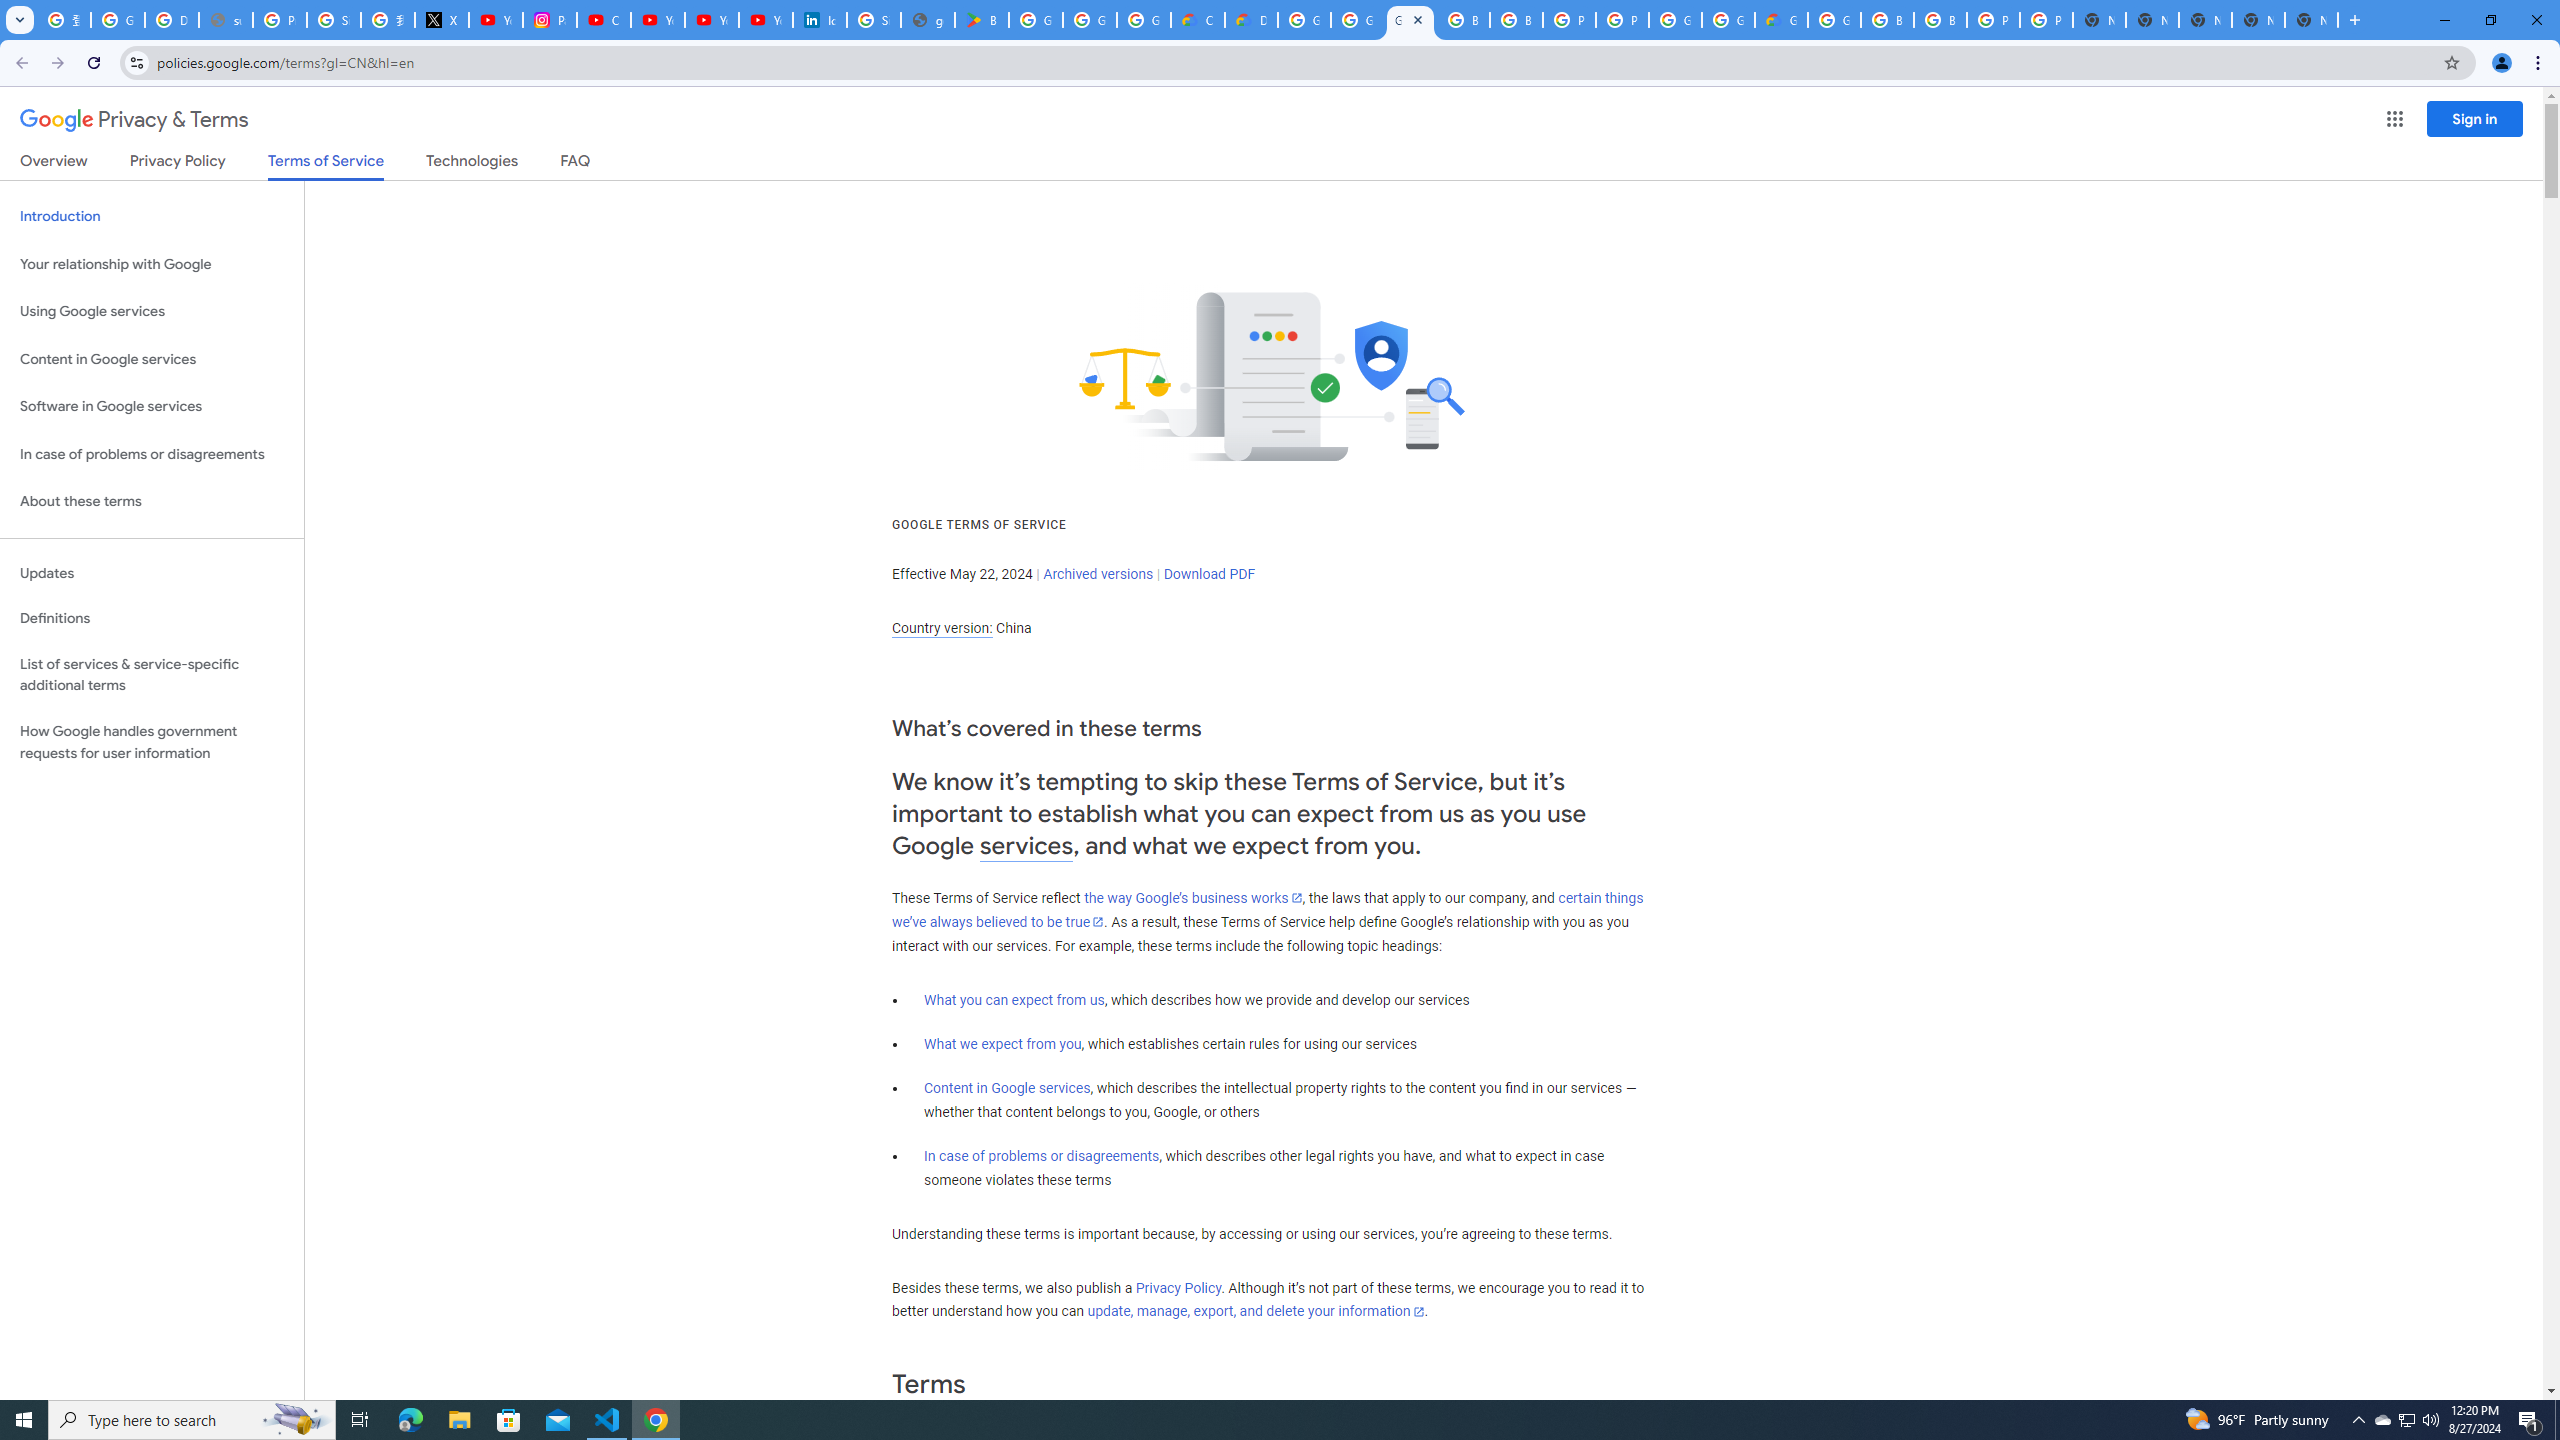 This screenshot has height=1440, width=2560. Describe the element at coordinates (334, 20) in the screenshot. I see `Sign in - Google Accounts` at that location.